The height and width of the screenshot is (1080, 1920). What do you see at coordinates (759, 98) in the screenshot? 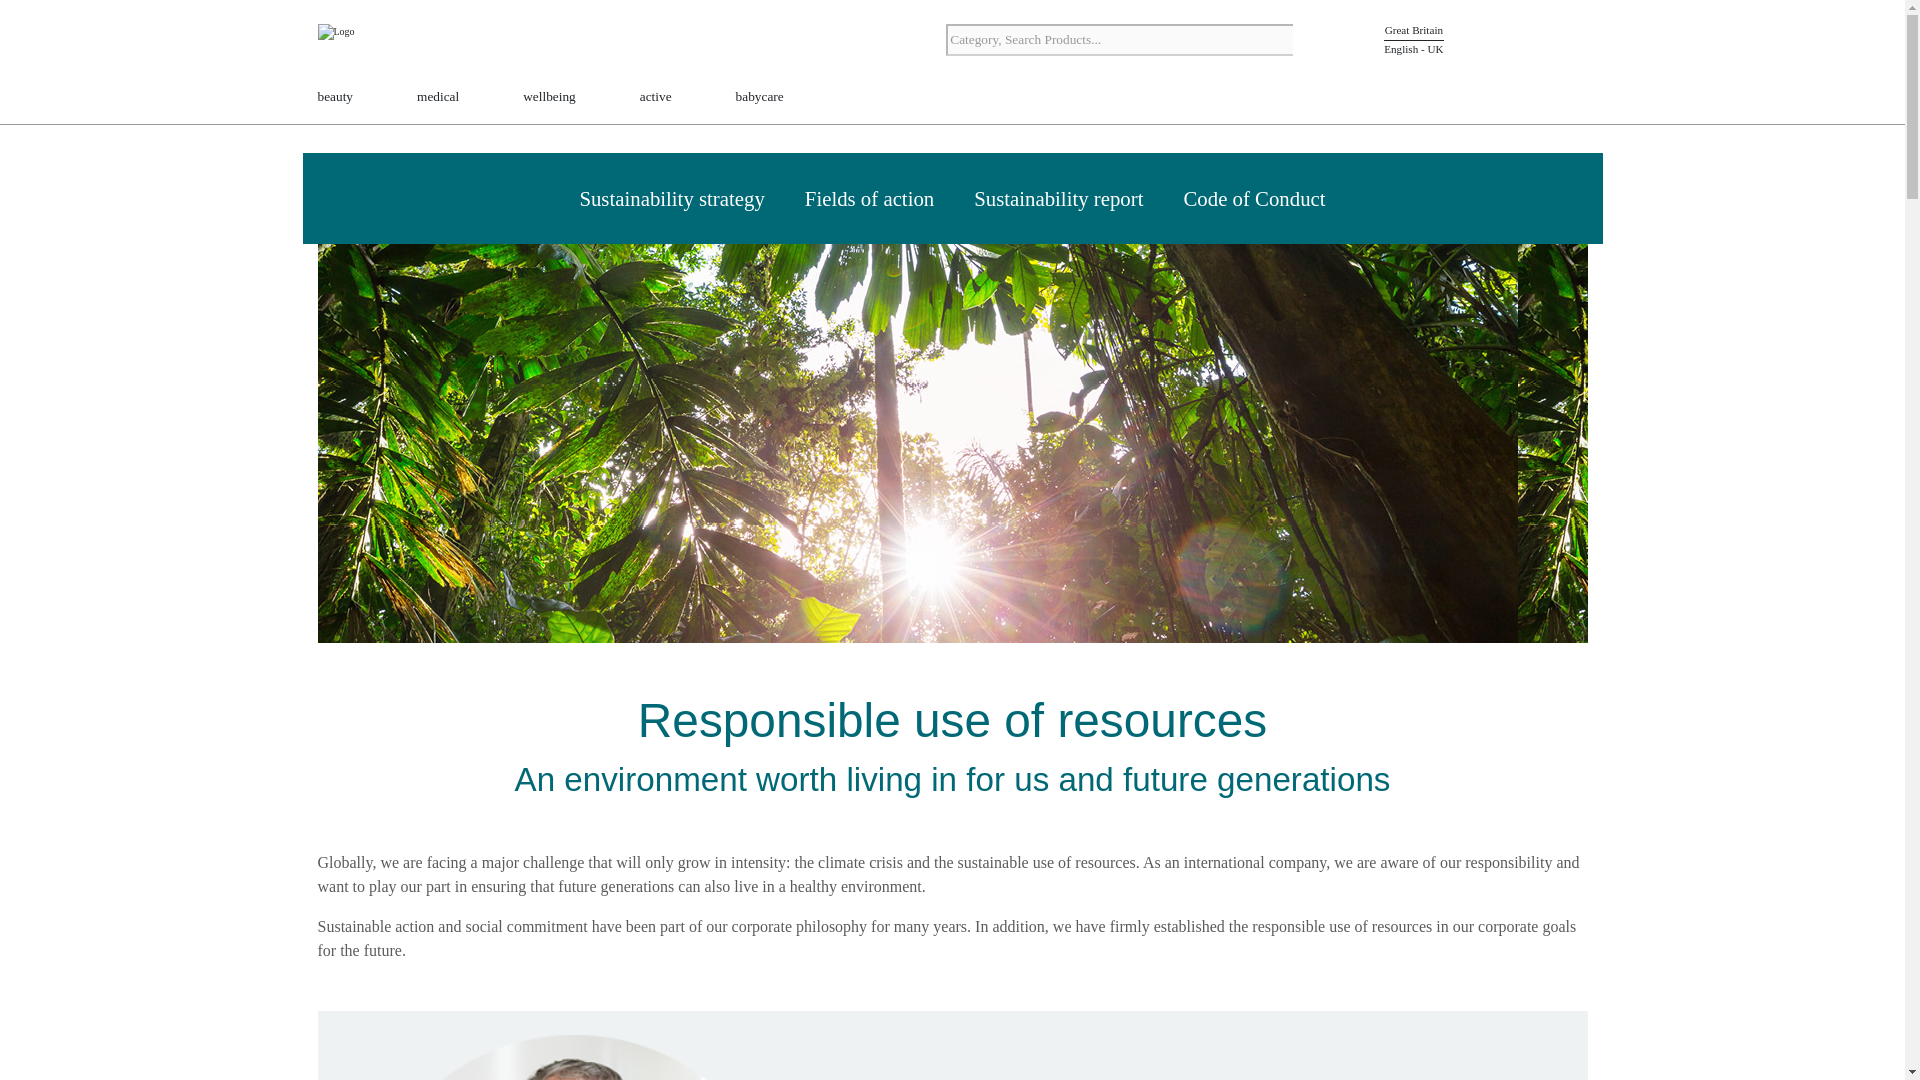
I see `babycare` at bounding box center [759, 98].